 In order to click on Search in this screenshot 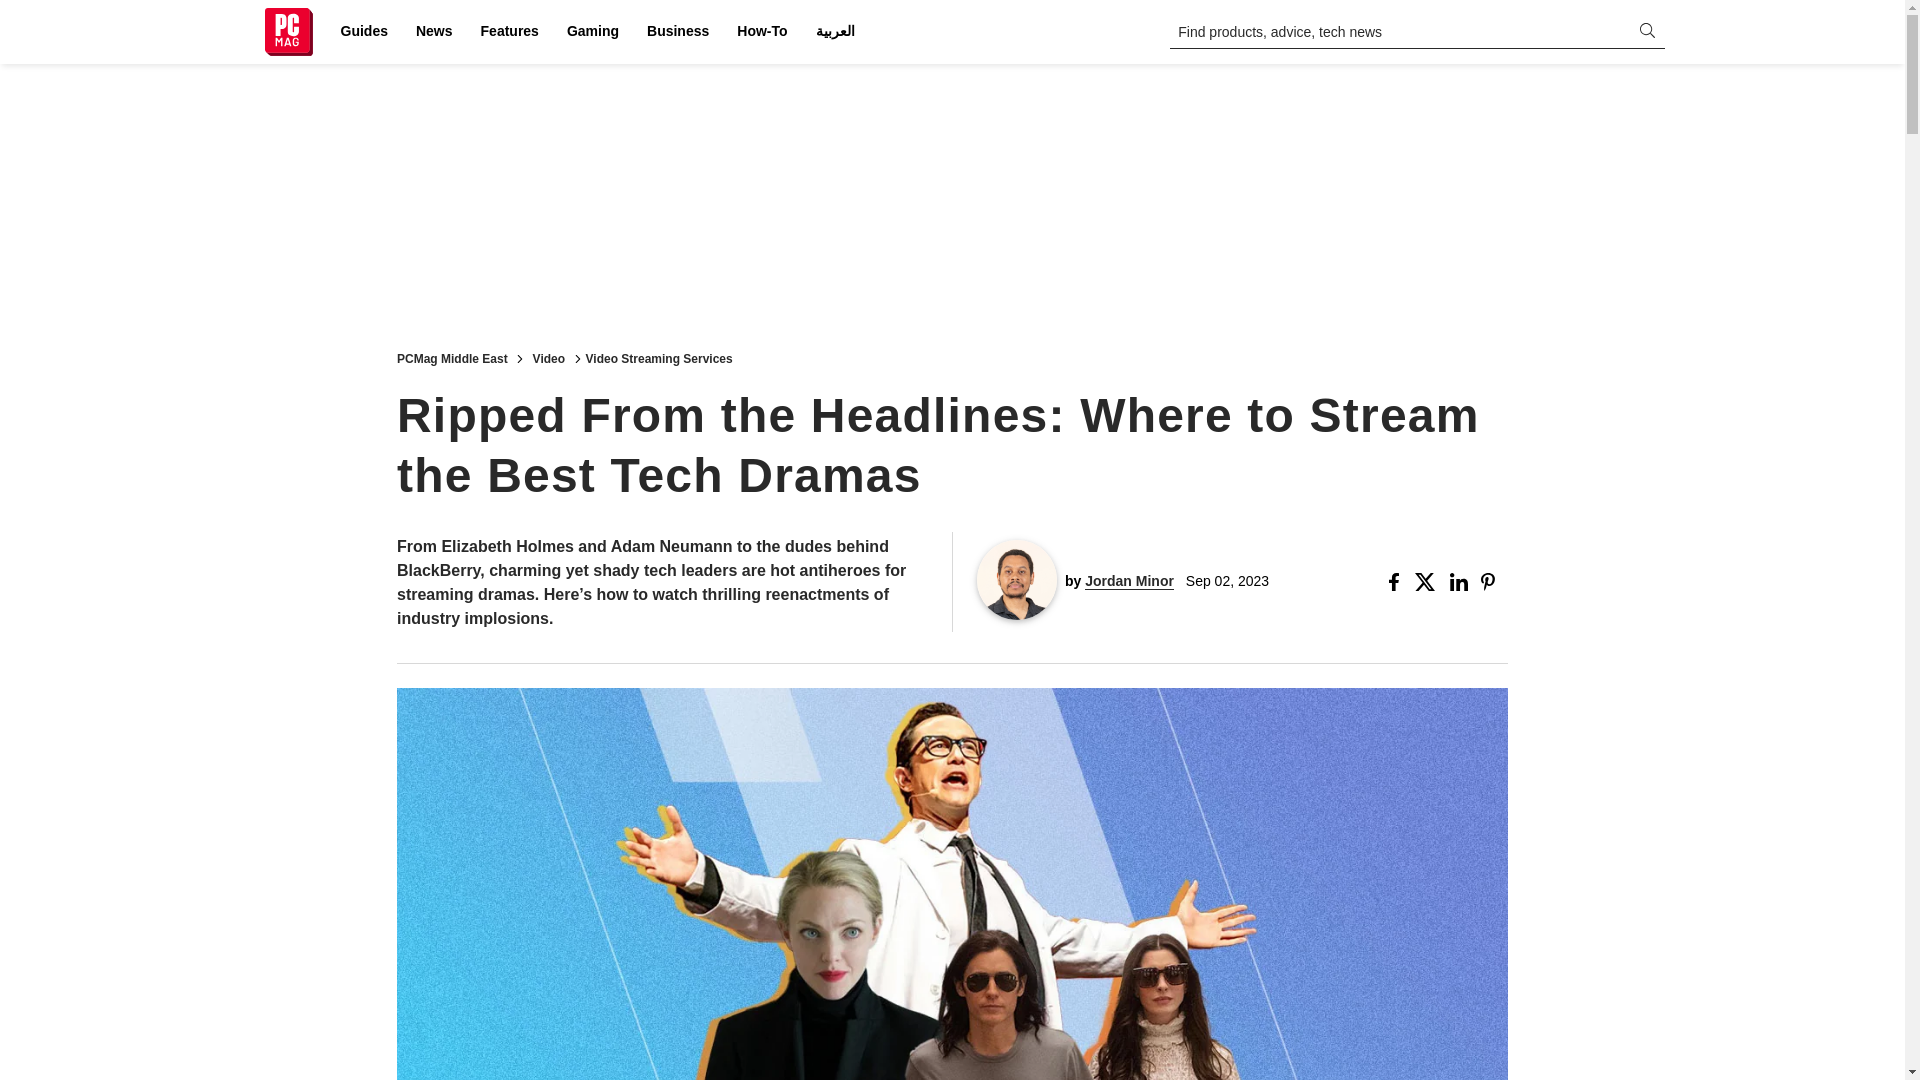, I will do `click(28, 10)`.